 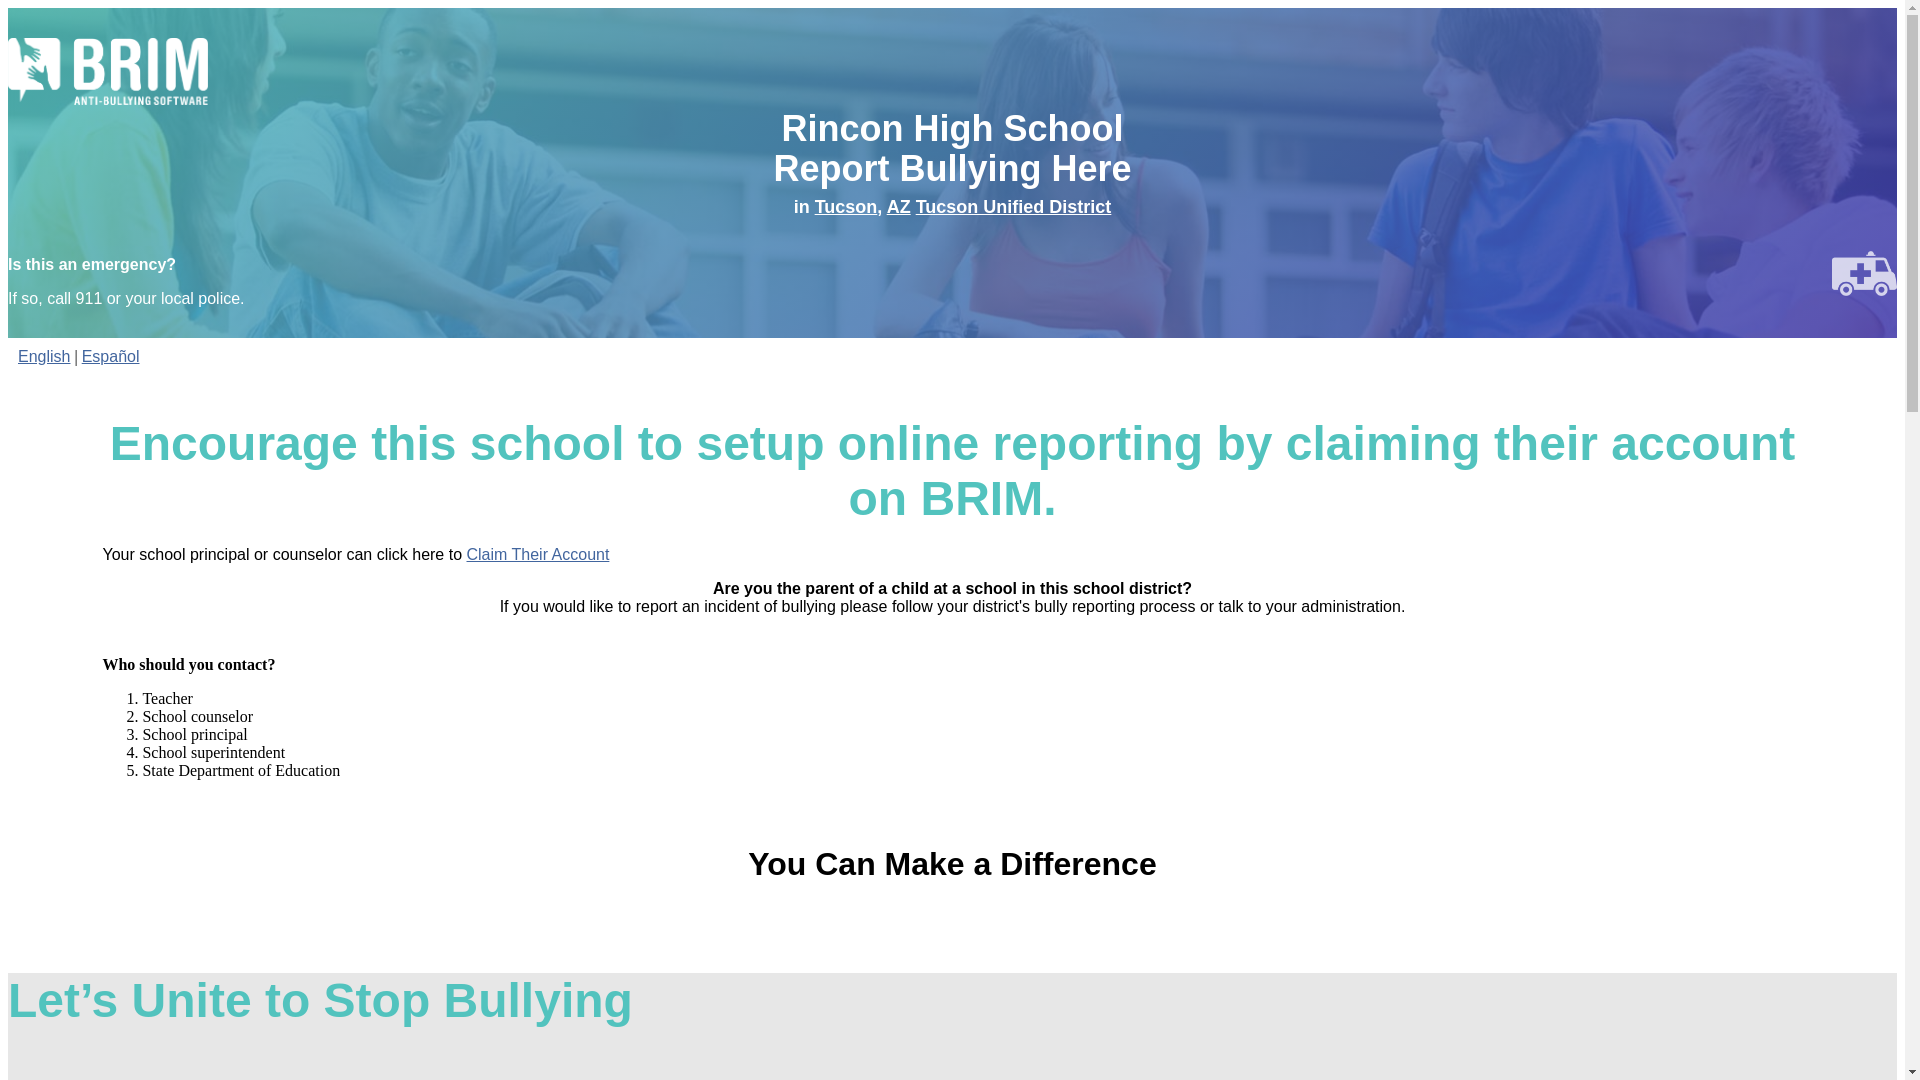 I want to click on Tucson Unified District, so click(x=1013, y=206).